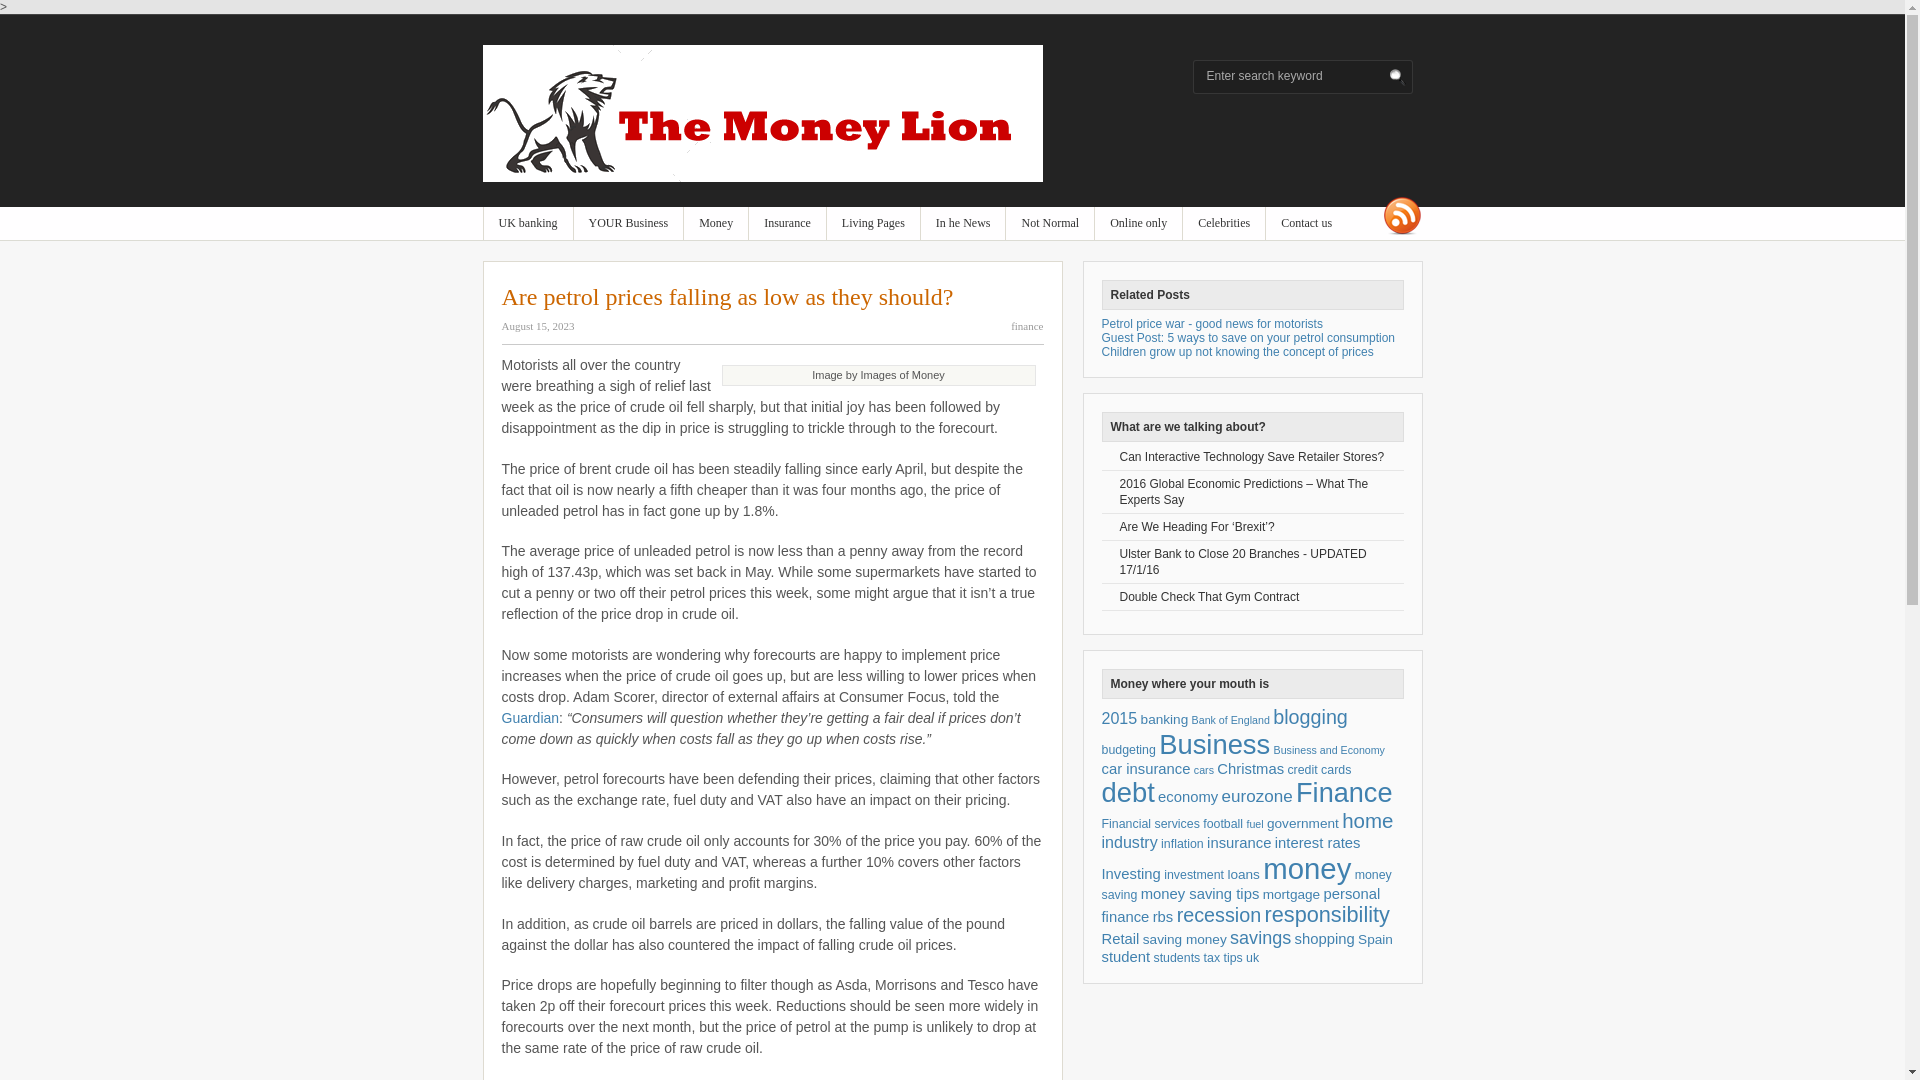 The height and width of the screenshot is (1080, 1920). What do you see at coordinates (964, 223) in the screenshot?
I see `news` at bounding box center [964, 223].